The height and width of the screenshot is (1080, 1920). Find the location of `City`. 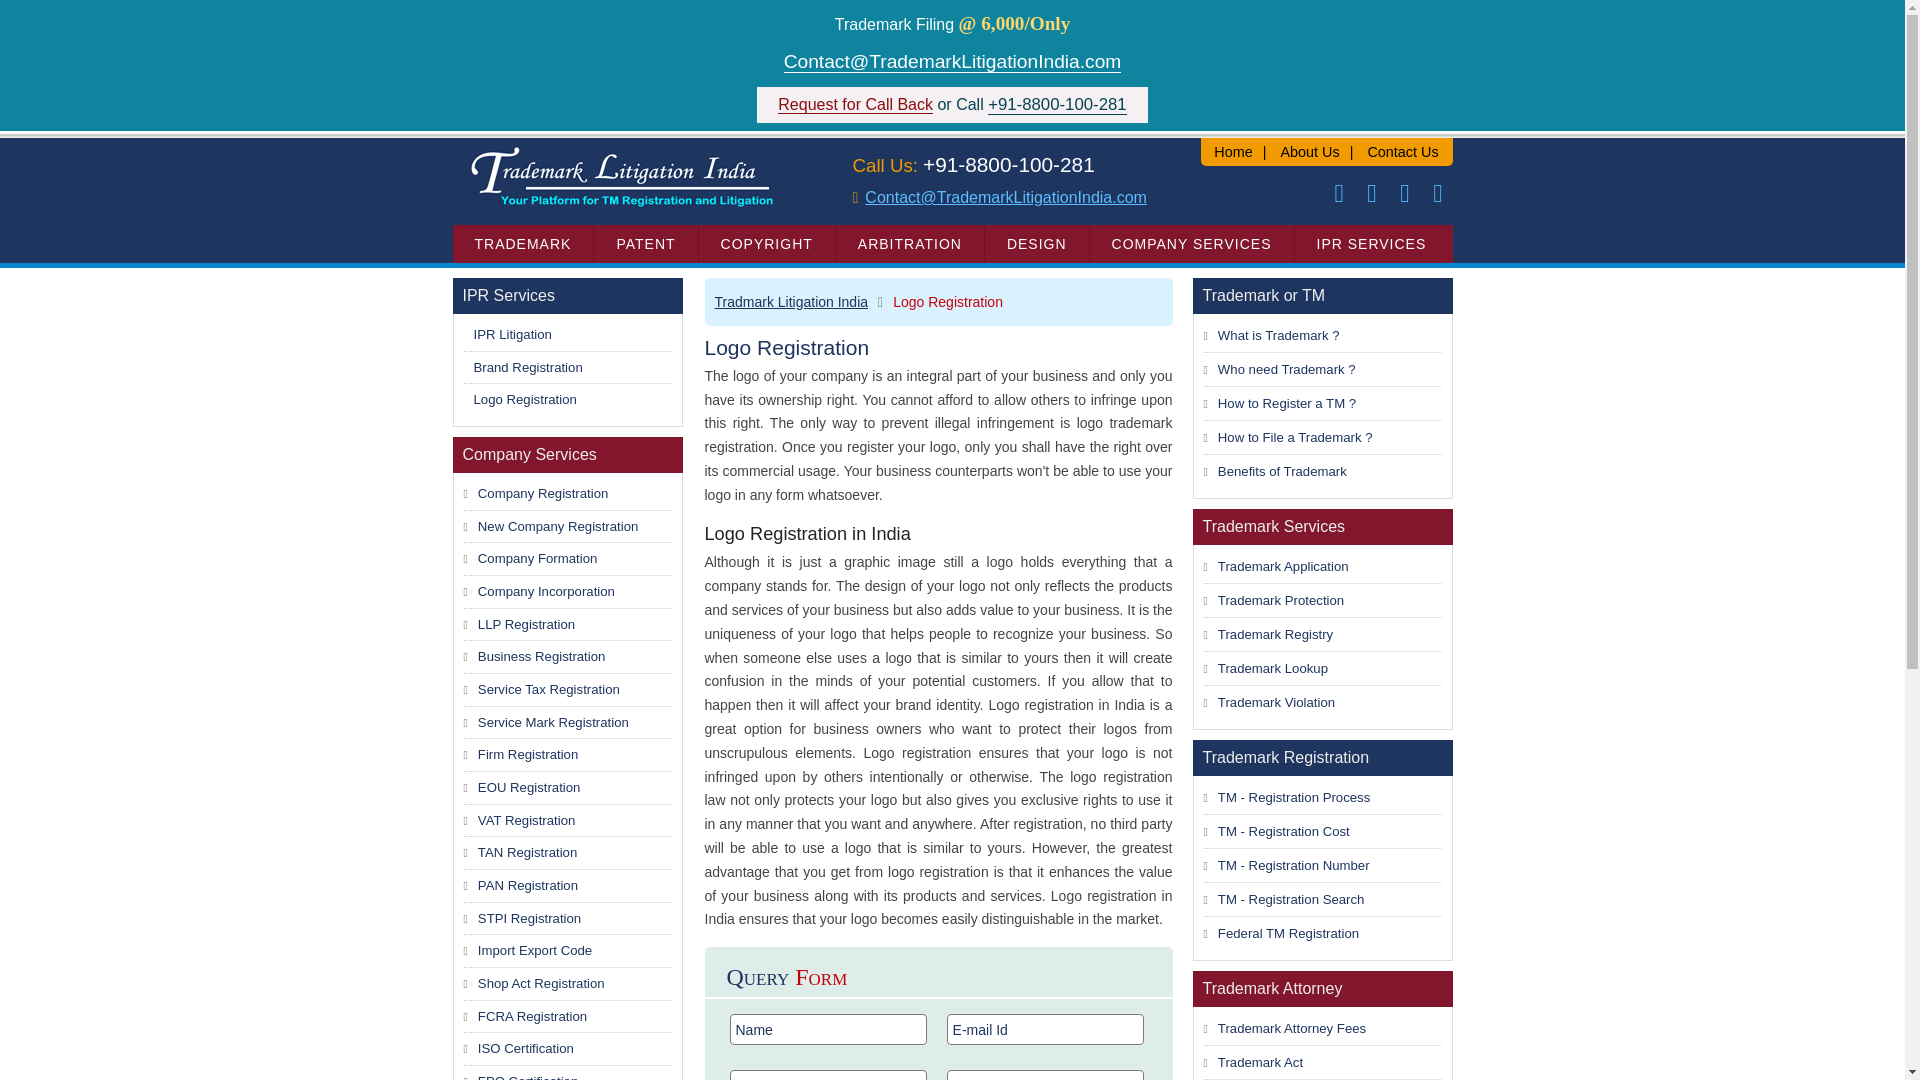

City is located at coordinates (1045, 1075).